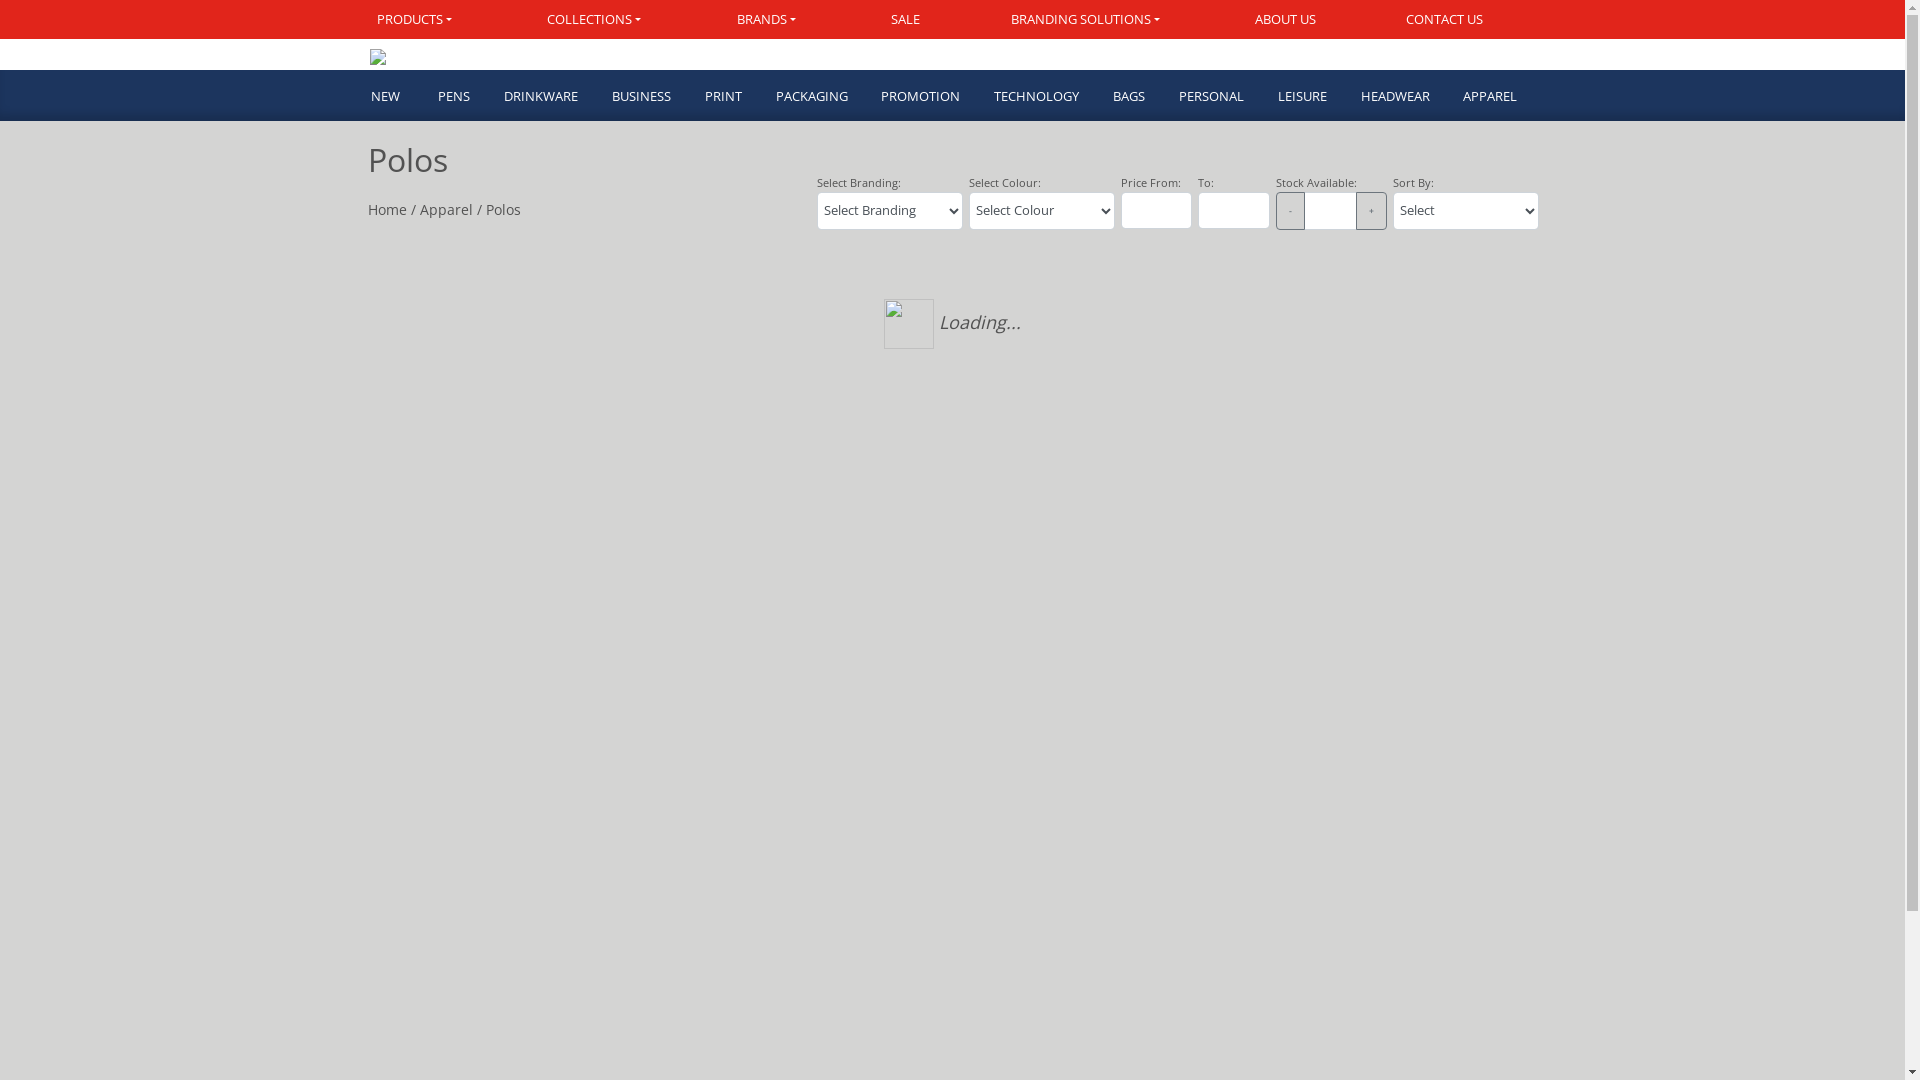 This screenshot has height=1080, width=1920. What do you see at coordinates (1088, 20) in the screenshot?
I see `BRANDING SOLUTIONS` at bounding box center [1088, 20].